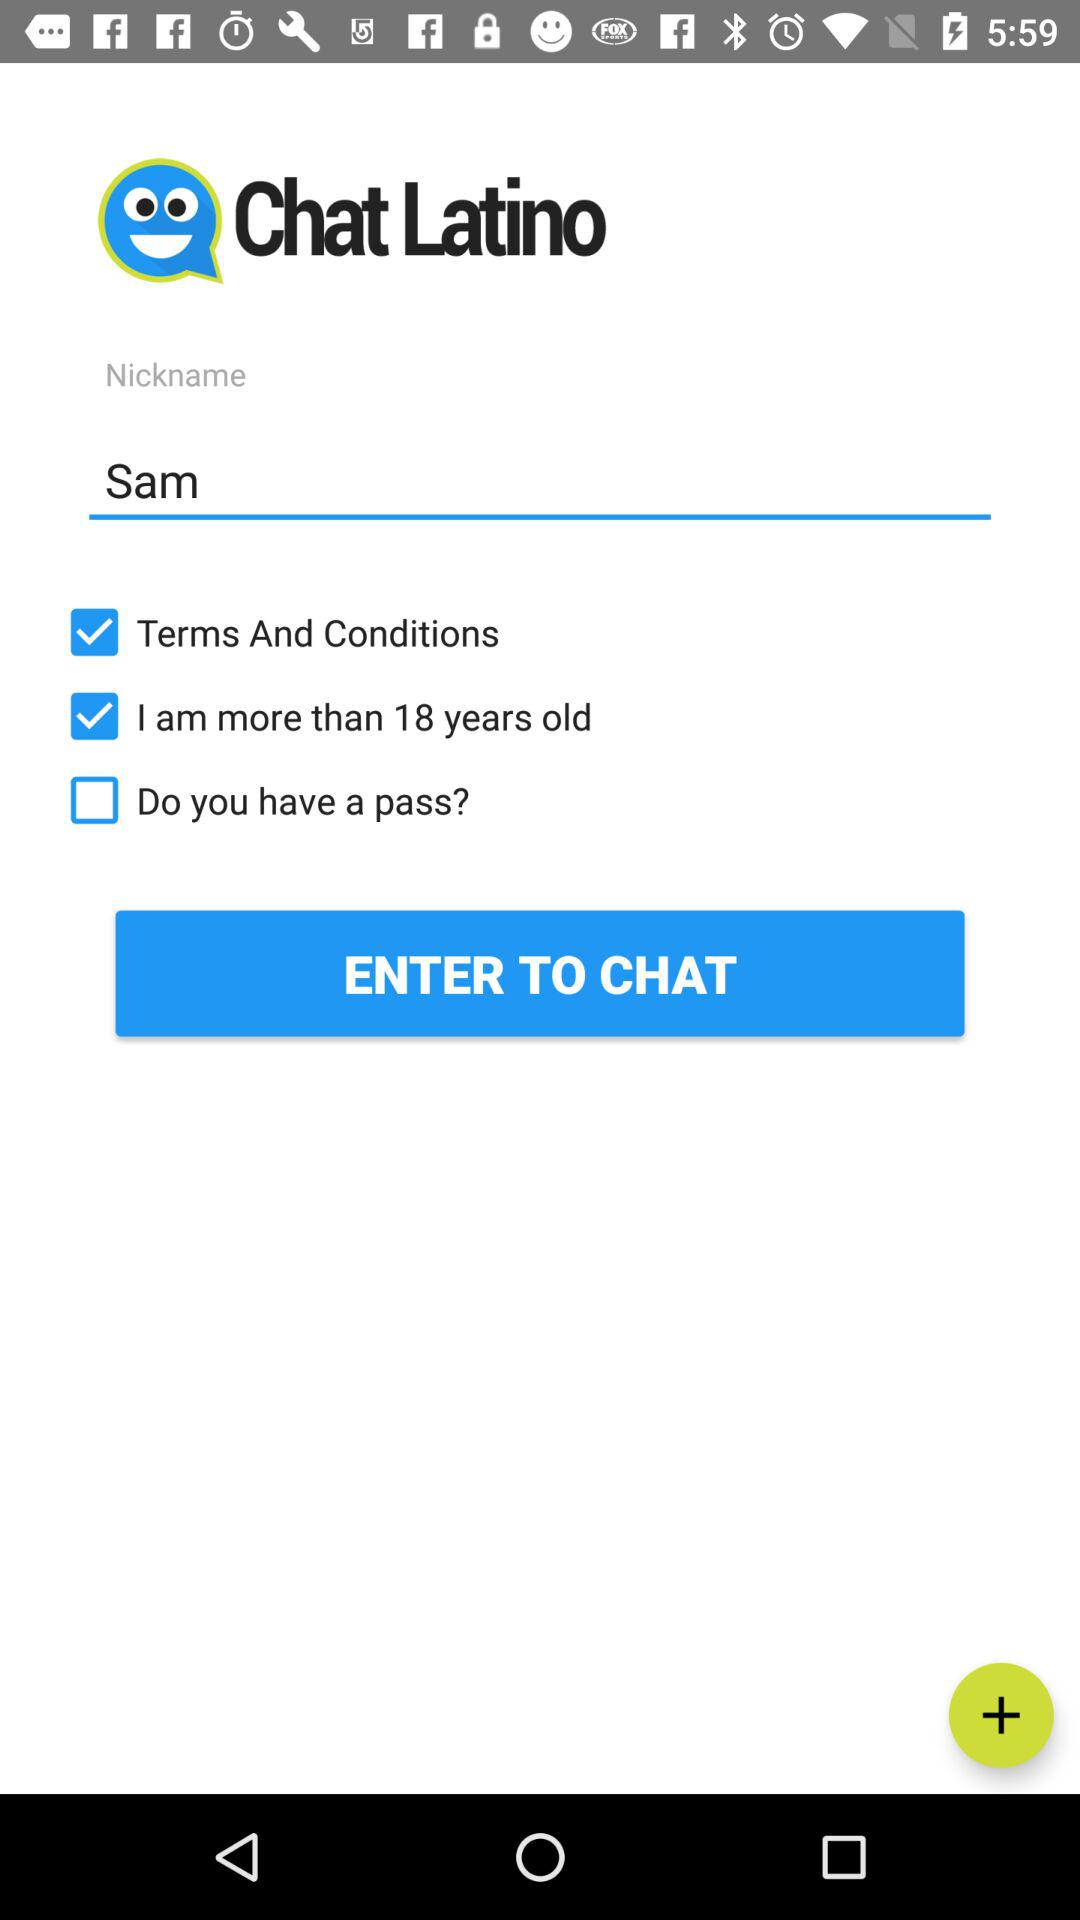 Image resolution: width=1080 pixels, height=1920 pixels. What do you see at coordinates (540, 479) in the screenshot?
I see `jump until the sam` at bounding box center [540, 479].